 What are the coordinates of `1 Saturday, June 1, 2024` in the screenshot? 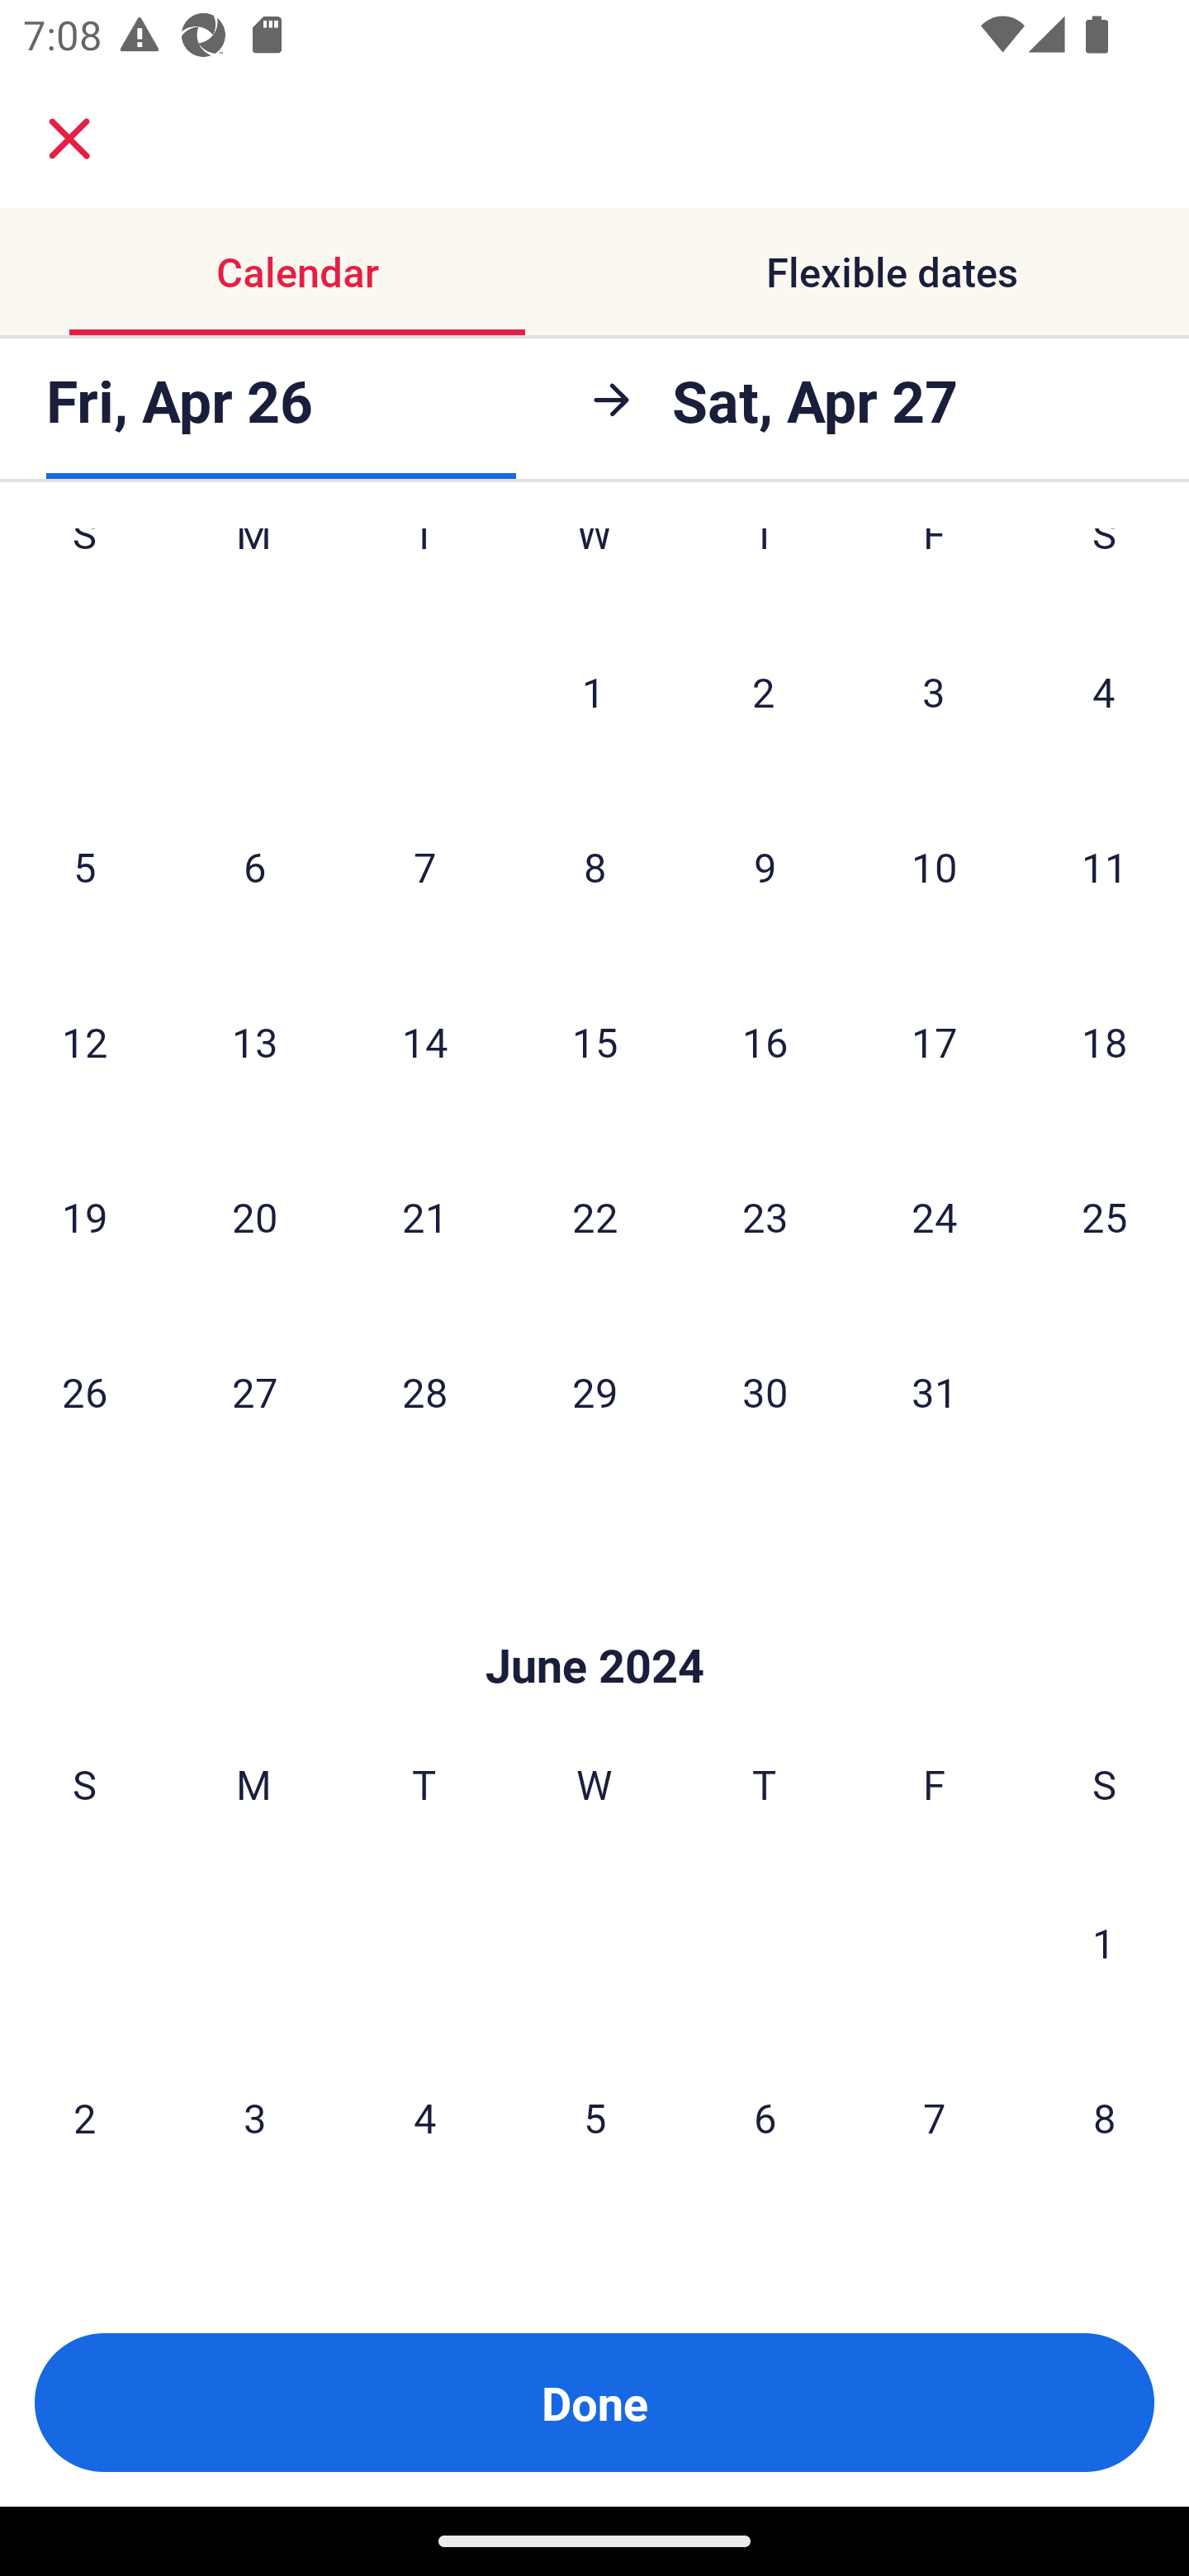 It's located at (1104, 1942).